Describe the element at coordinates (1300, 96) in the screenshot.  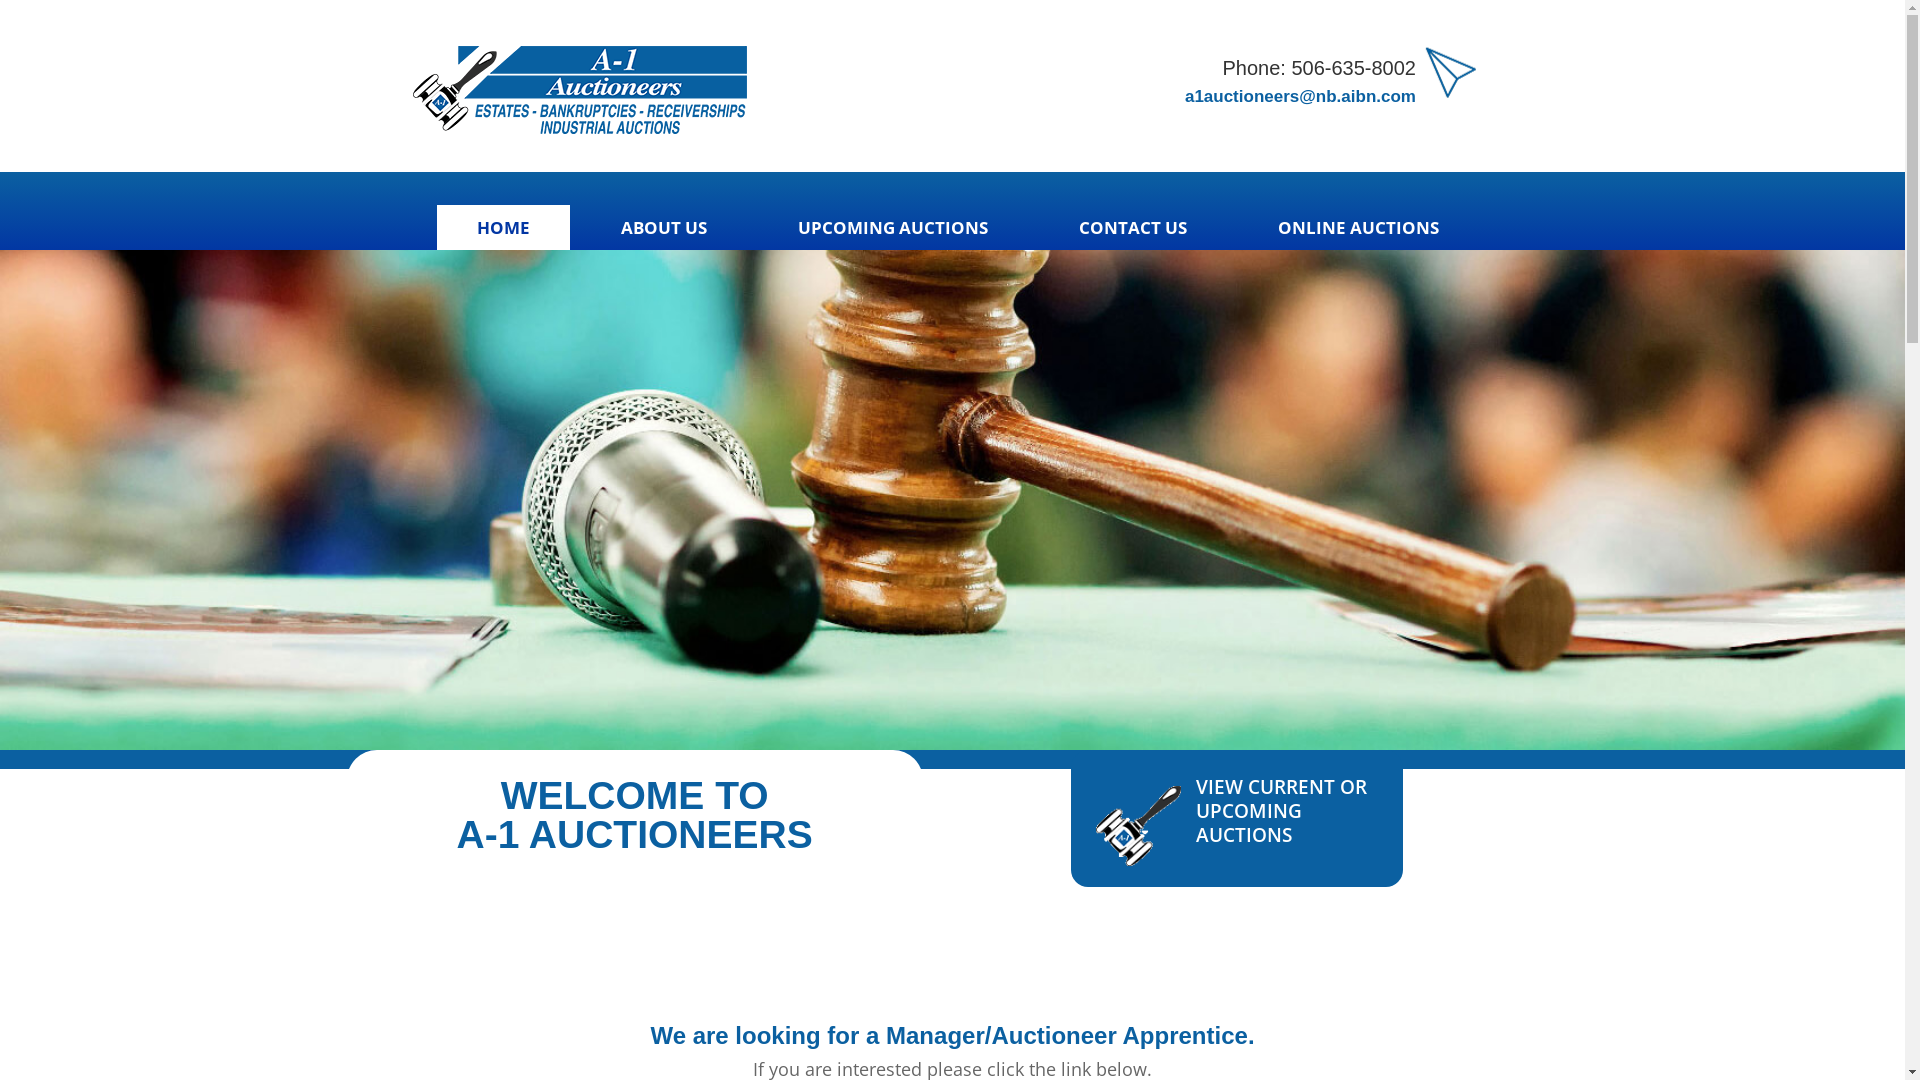
I see `a1auctioneers@nb.aibn.com` at that location.